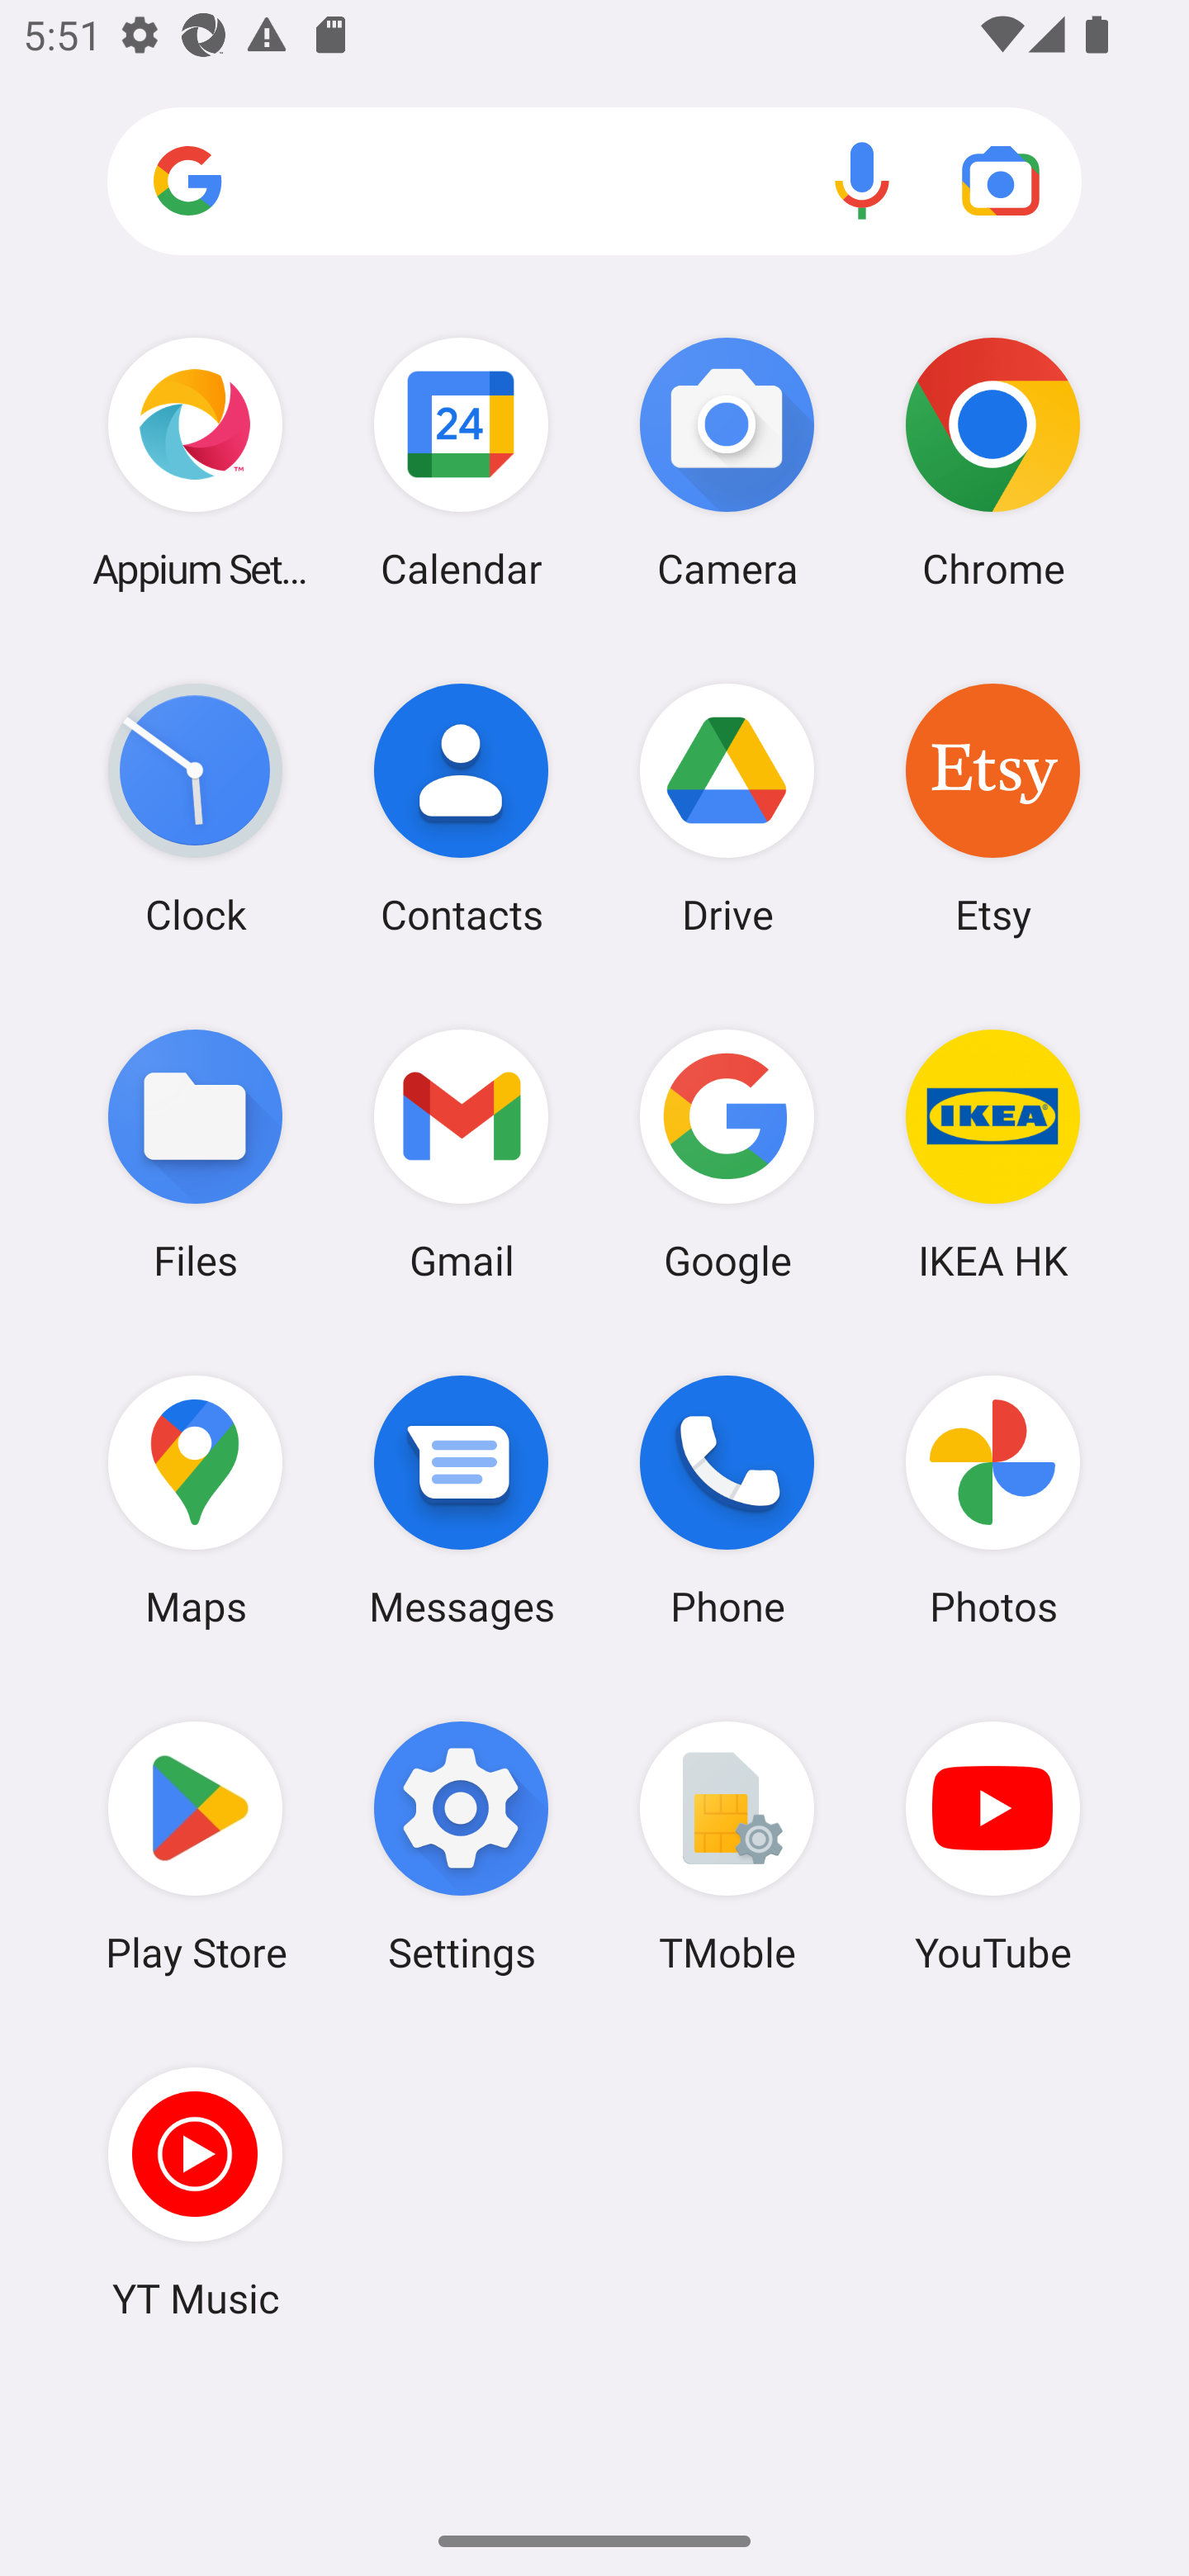  I want to click on Voice search, so click(862, 180).